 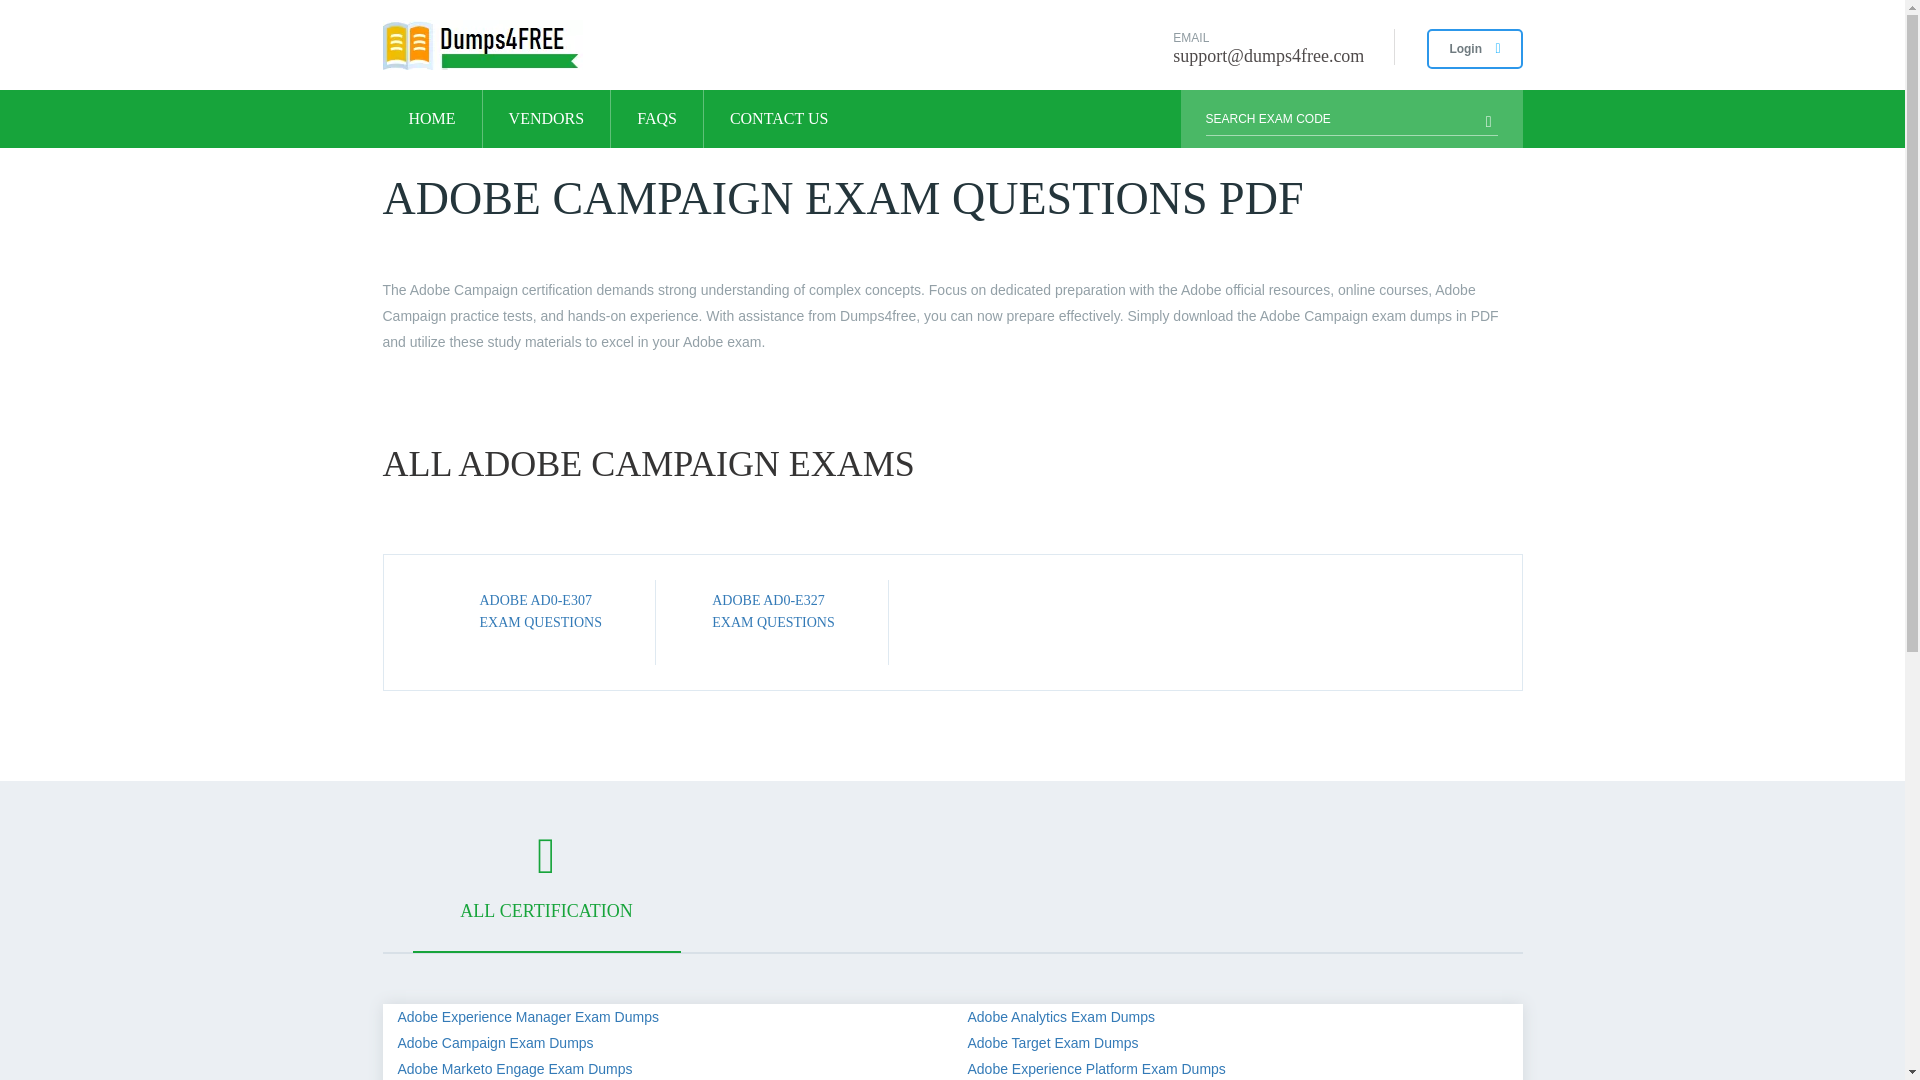 I want to click on CONTACT US, so click(x=779, y=118).